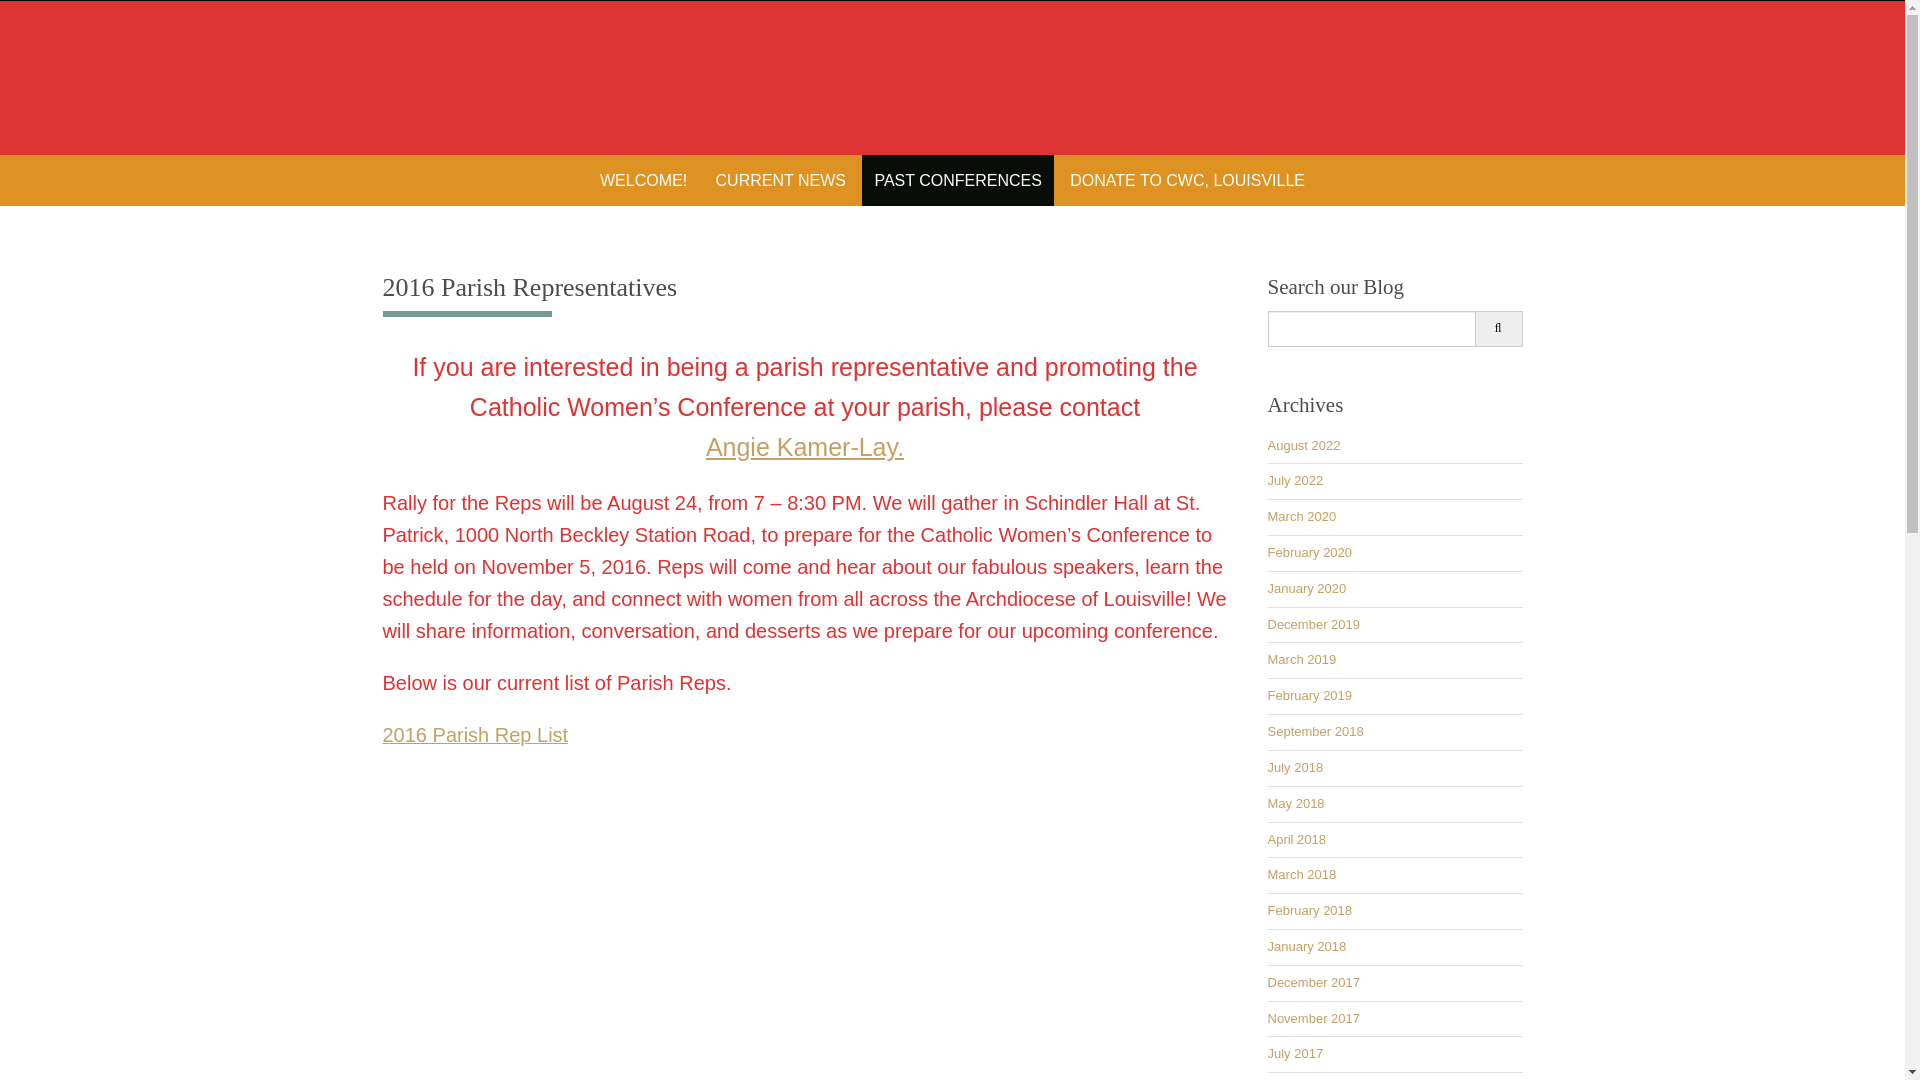  I want to click on March 2020, so click(1302, 516).